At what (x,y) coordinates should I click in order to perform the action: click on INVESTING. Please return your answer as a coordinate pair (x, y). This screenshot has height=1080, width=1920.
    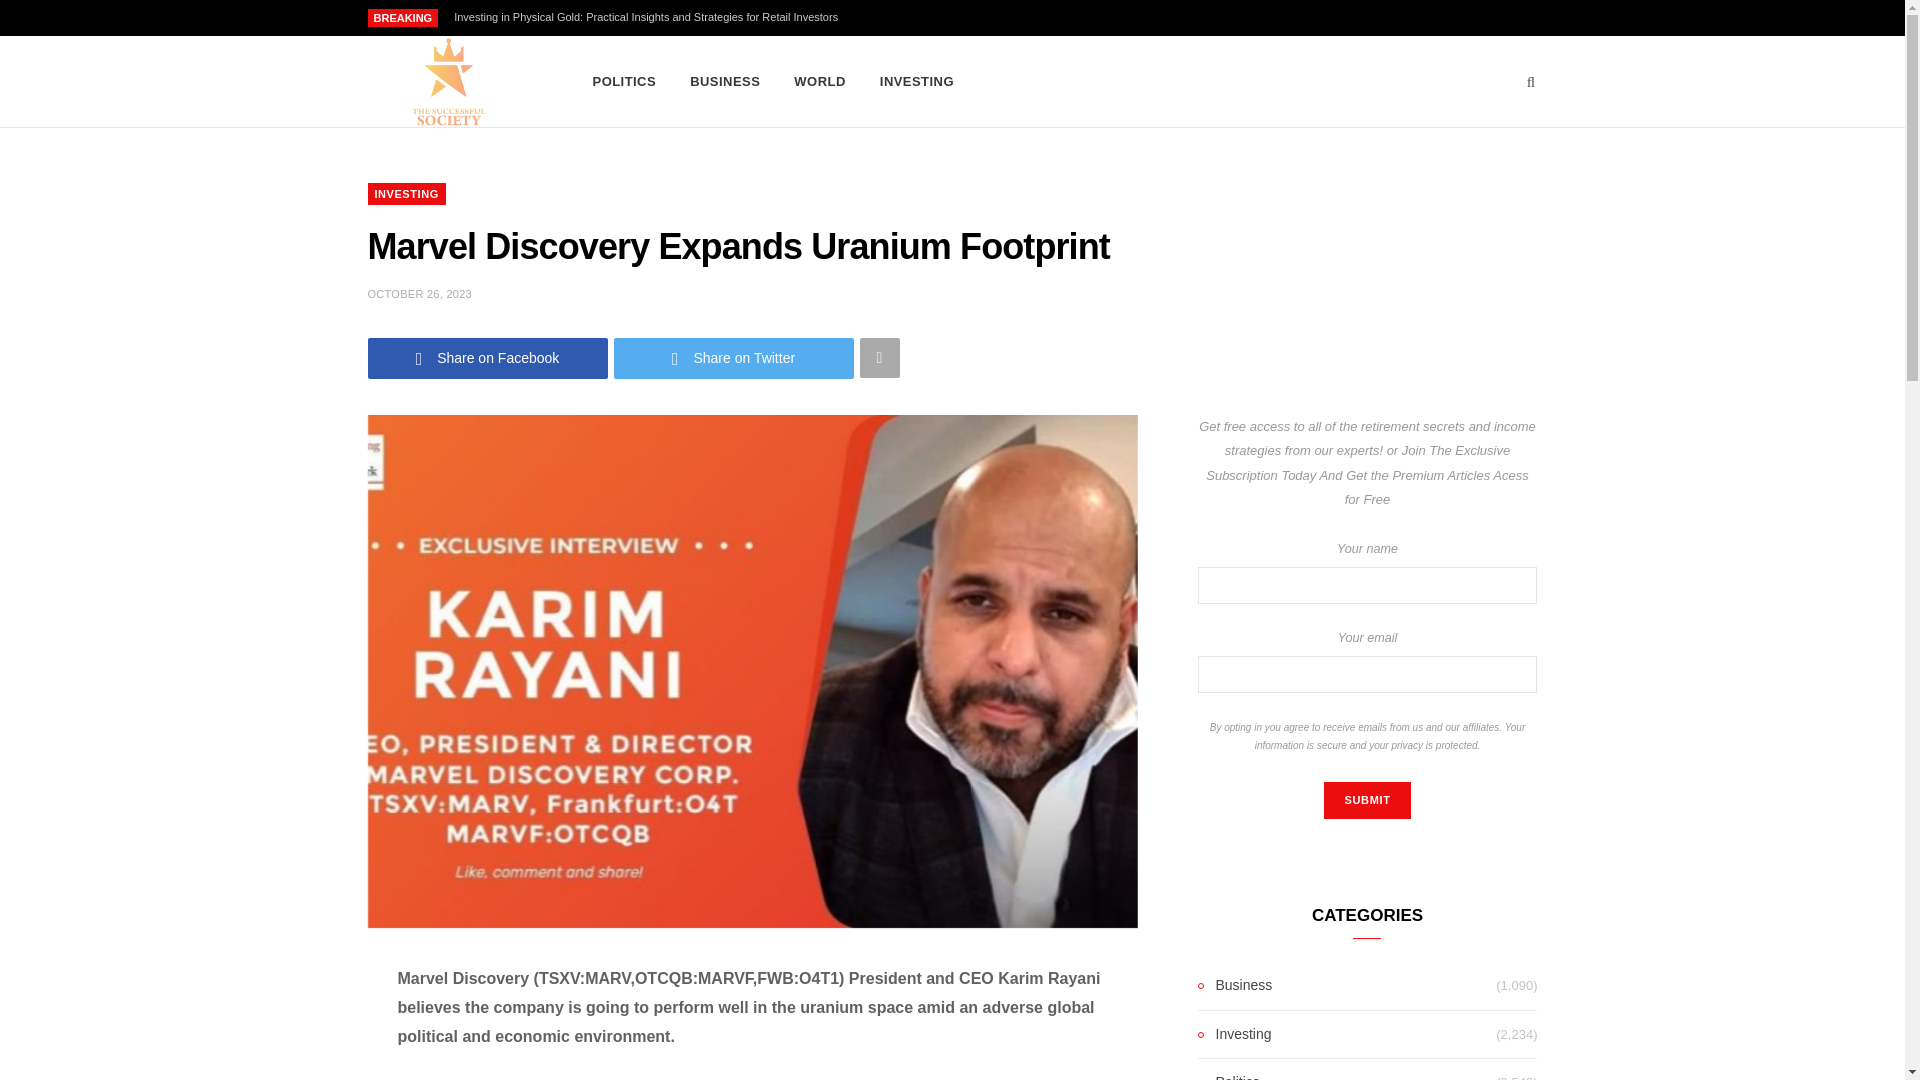
    Looking at the image, I should click on (406, 194).